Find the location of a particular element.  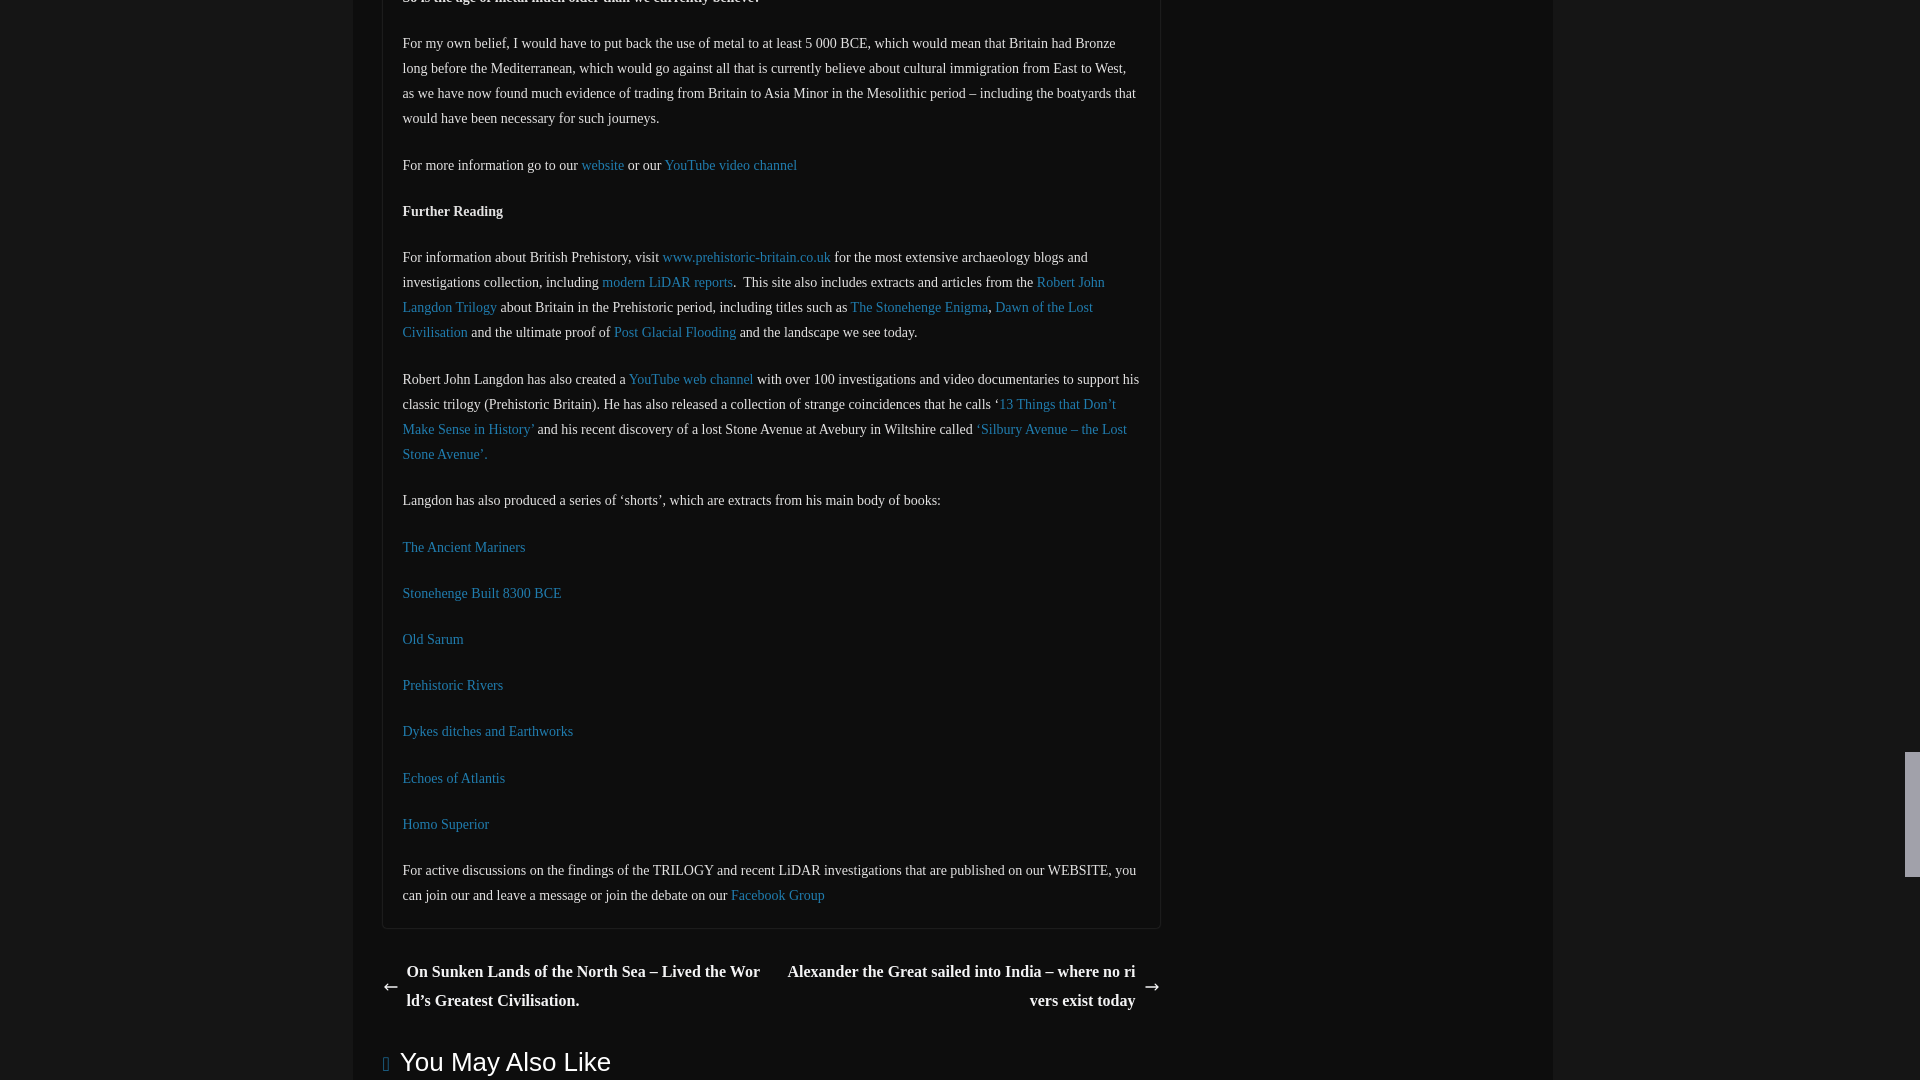

Facebook Group is located at coordinates (778, 894).